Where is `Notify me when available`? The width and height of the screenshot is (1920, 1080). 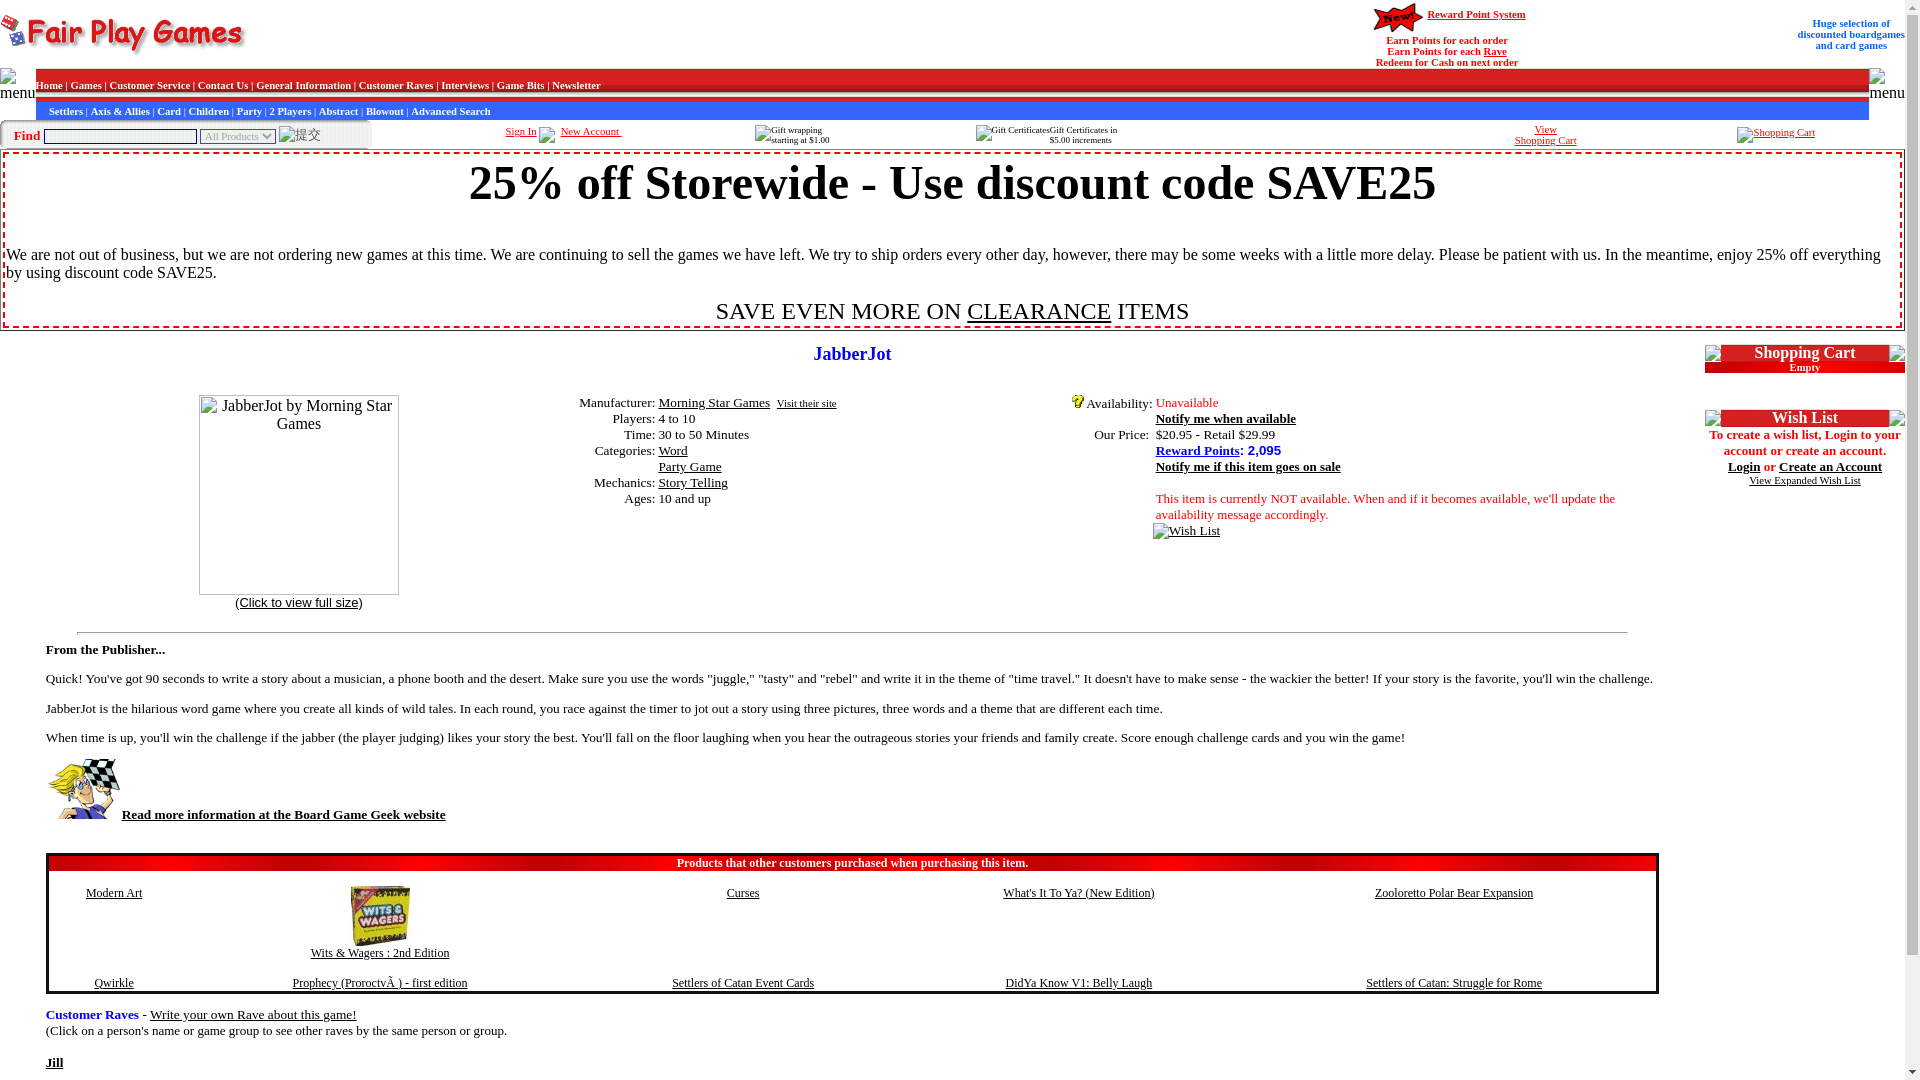 Notify me when available is located at coordinates (1226, 418).